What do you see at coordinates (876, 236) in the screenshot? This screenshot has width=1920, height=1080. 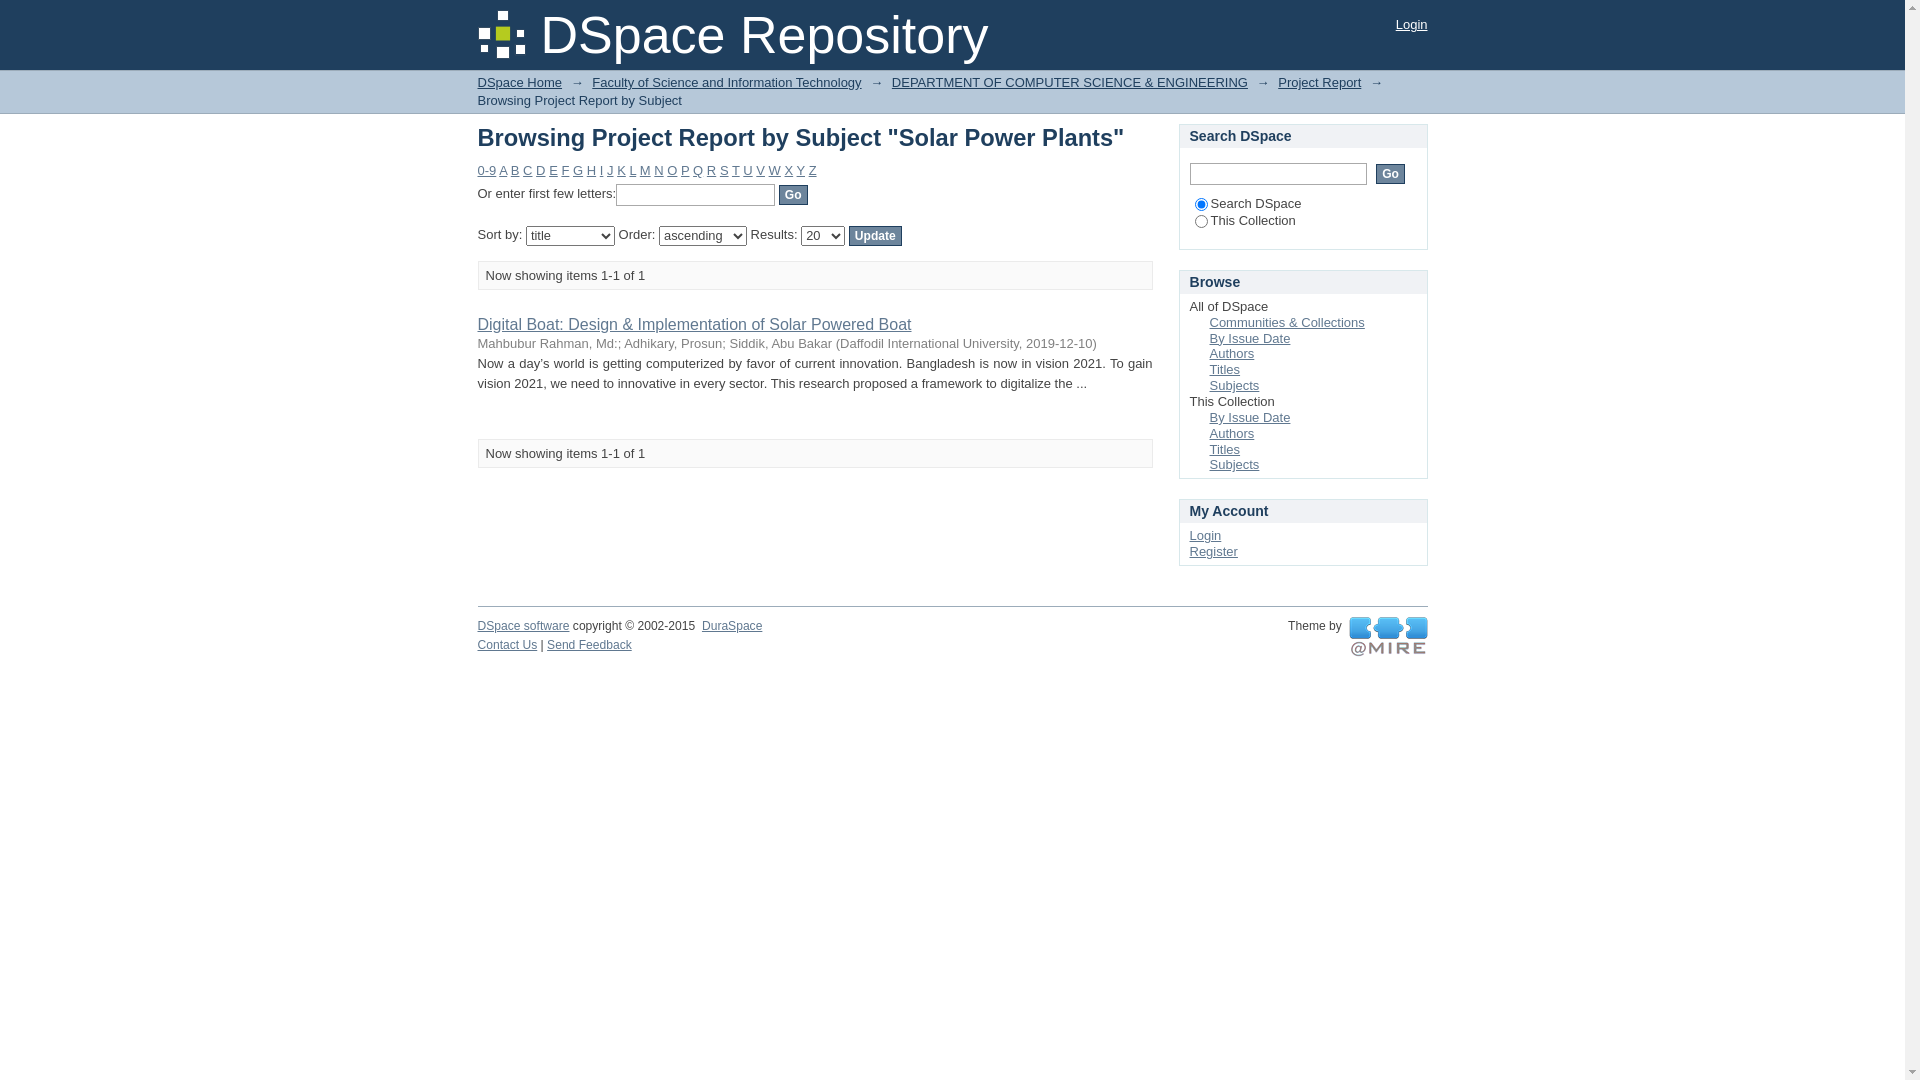 I see `Update` at bounding box center [876, 236].